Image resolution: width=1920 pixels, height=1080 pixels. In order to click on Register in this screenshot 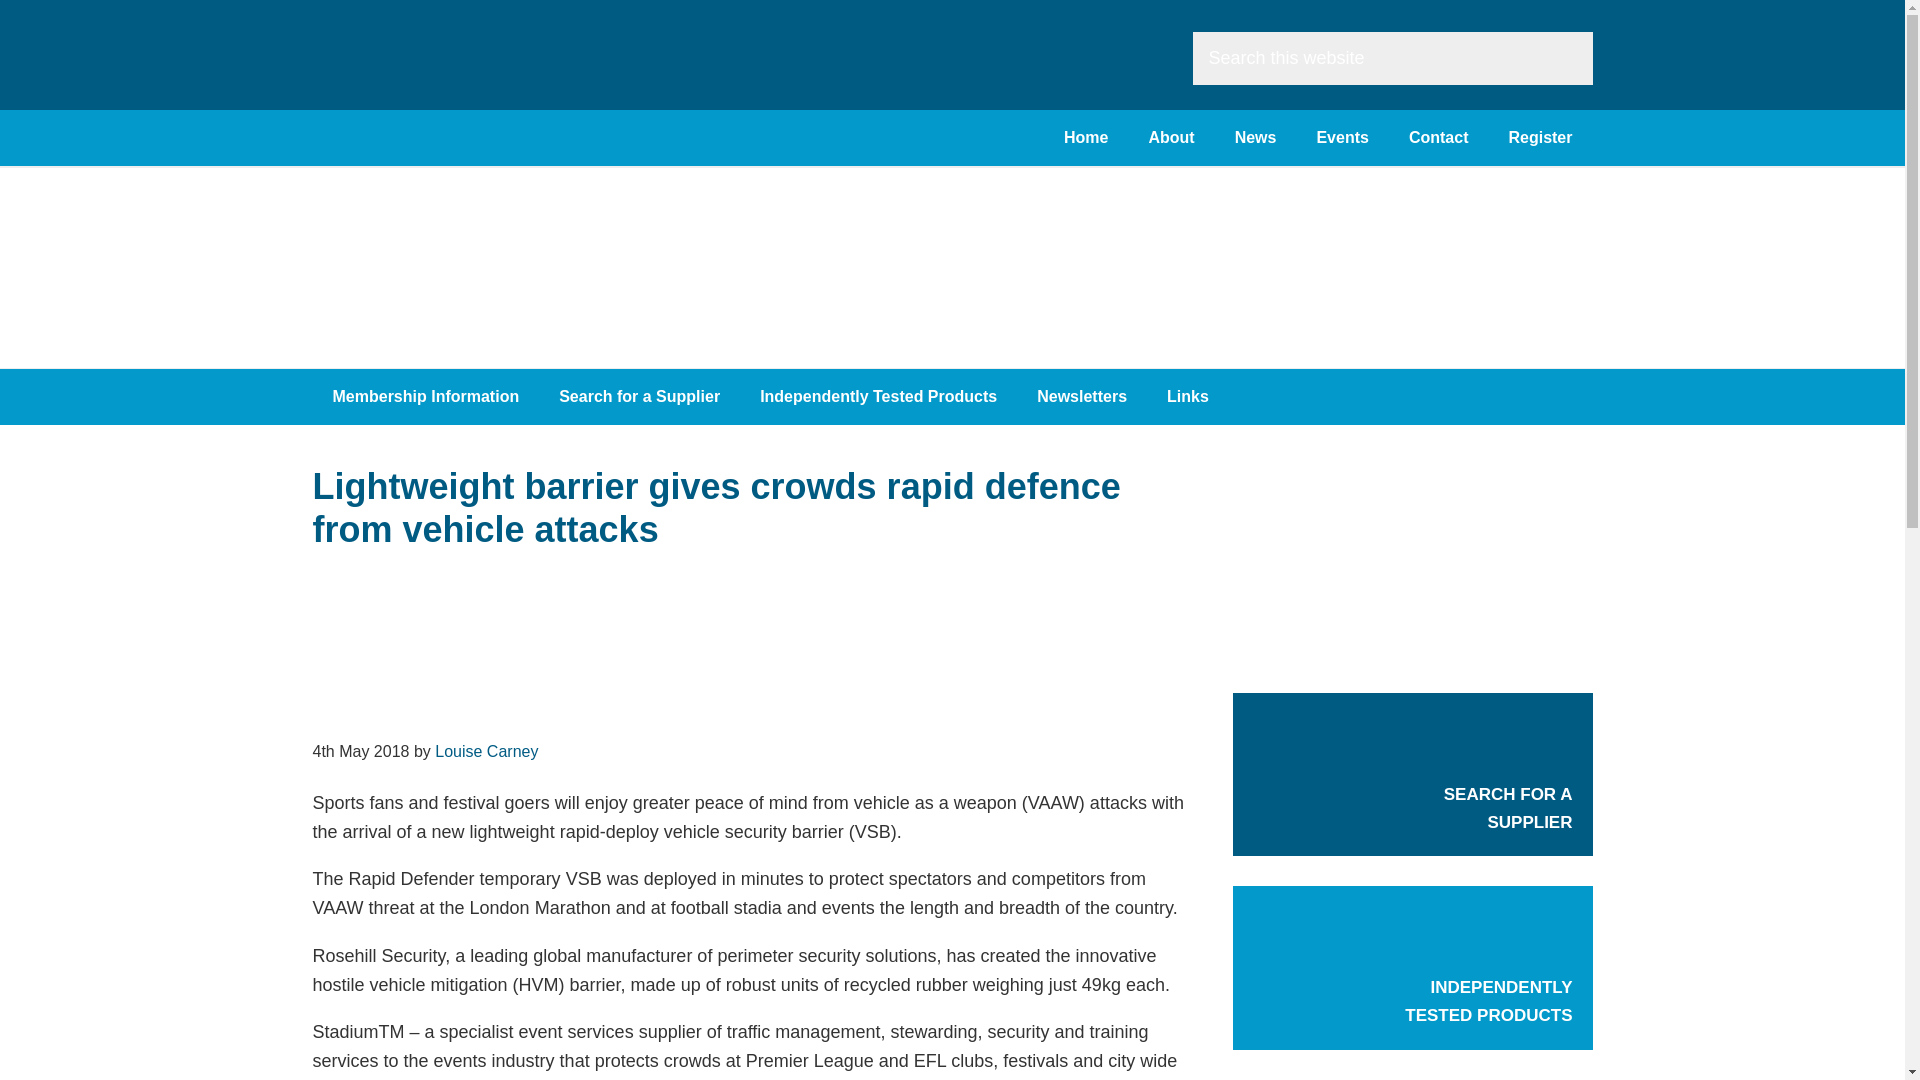, I will do `click(1540, 138)`.